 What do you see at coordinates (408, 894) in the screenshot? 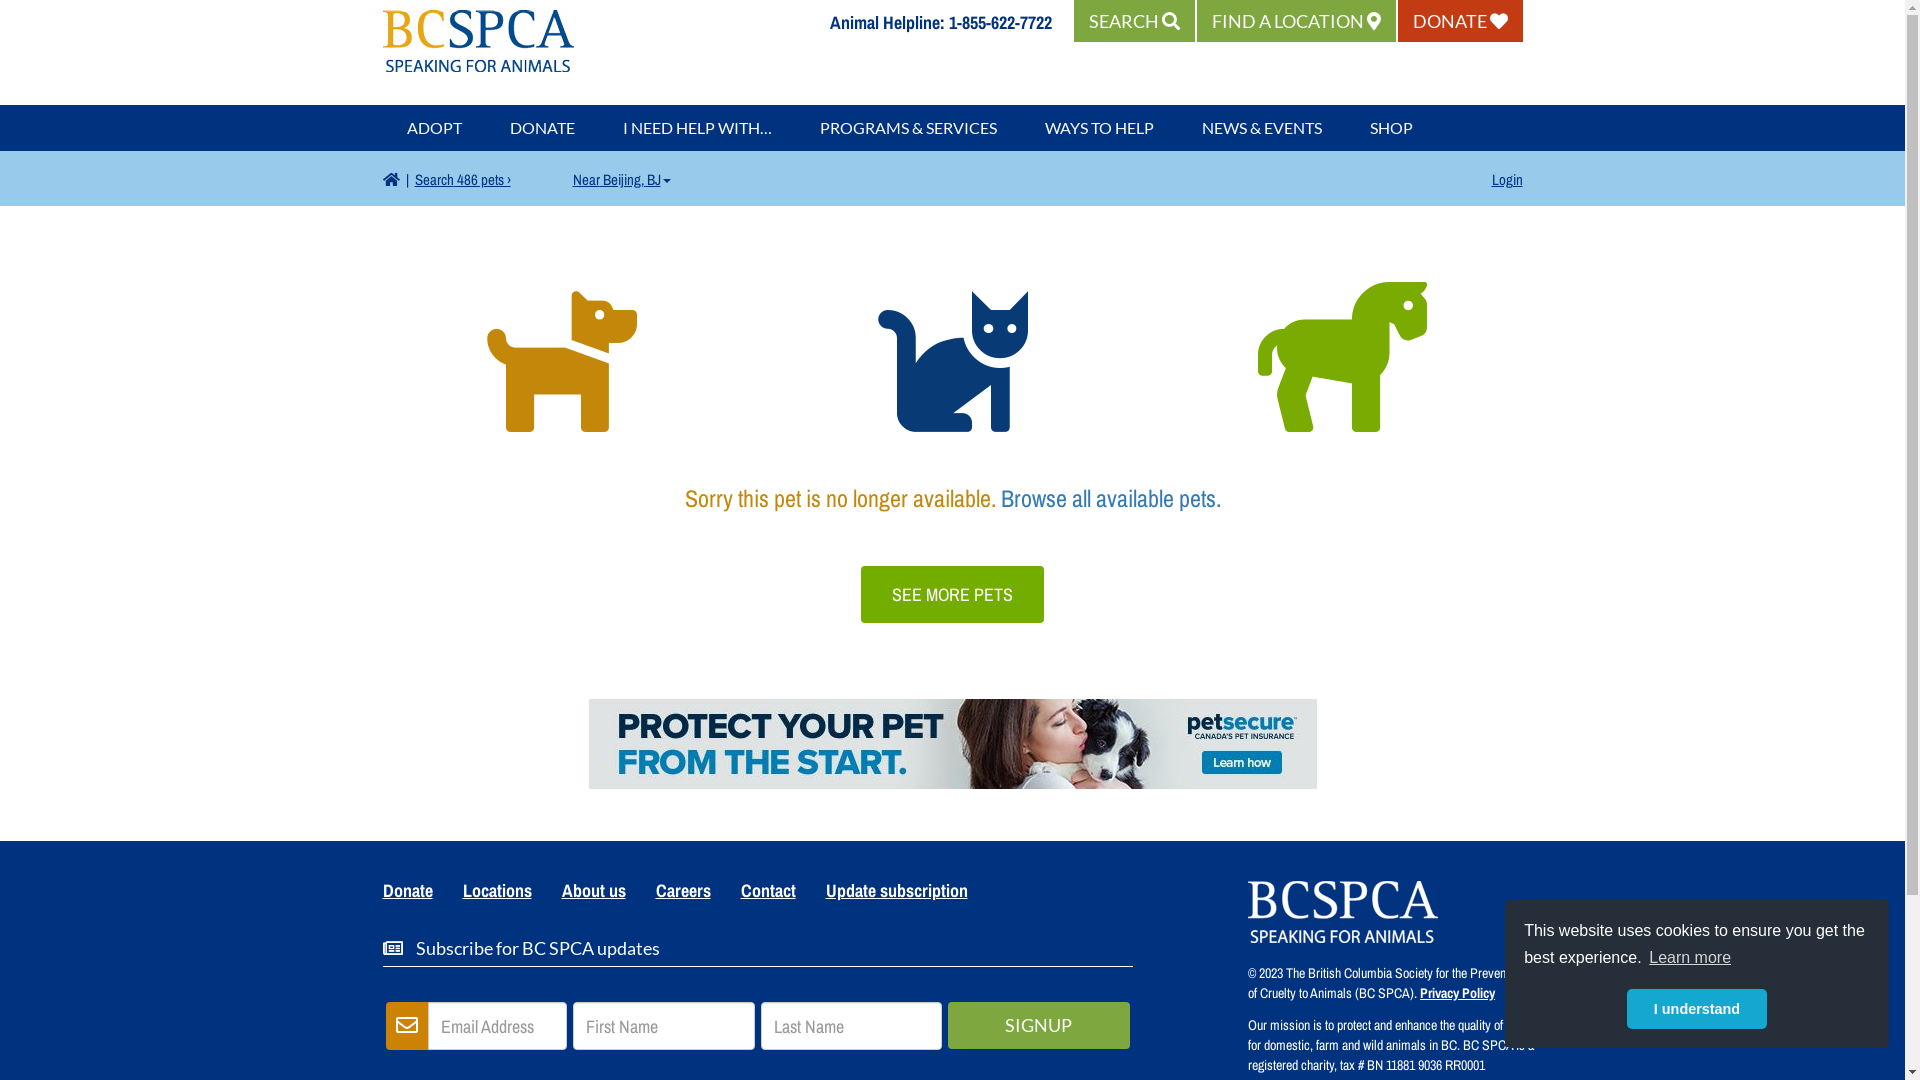
I see `Donate` at bounding box center [408, 894].